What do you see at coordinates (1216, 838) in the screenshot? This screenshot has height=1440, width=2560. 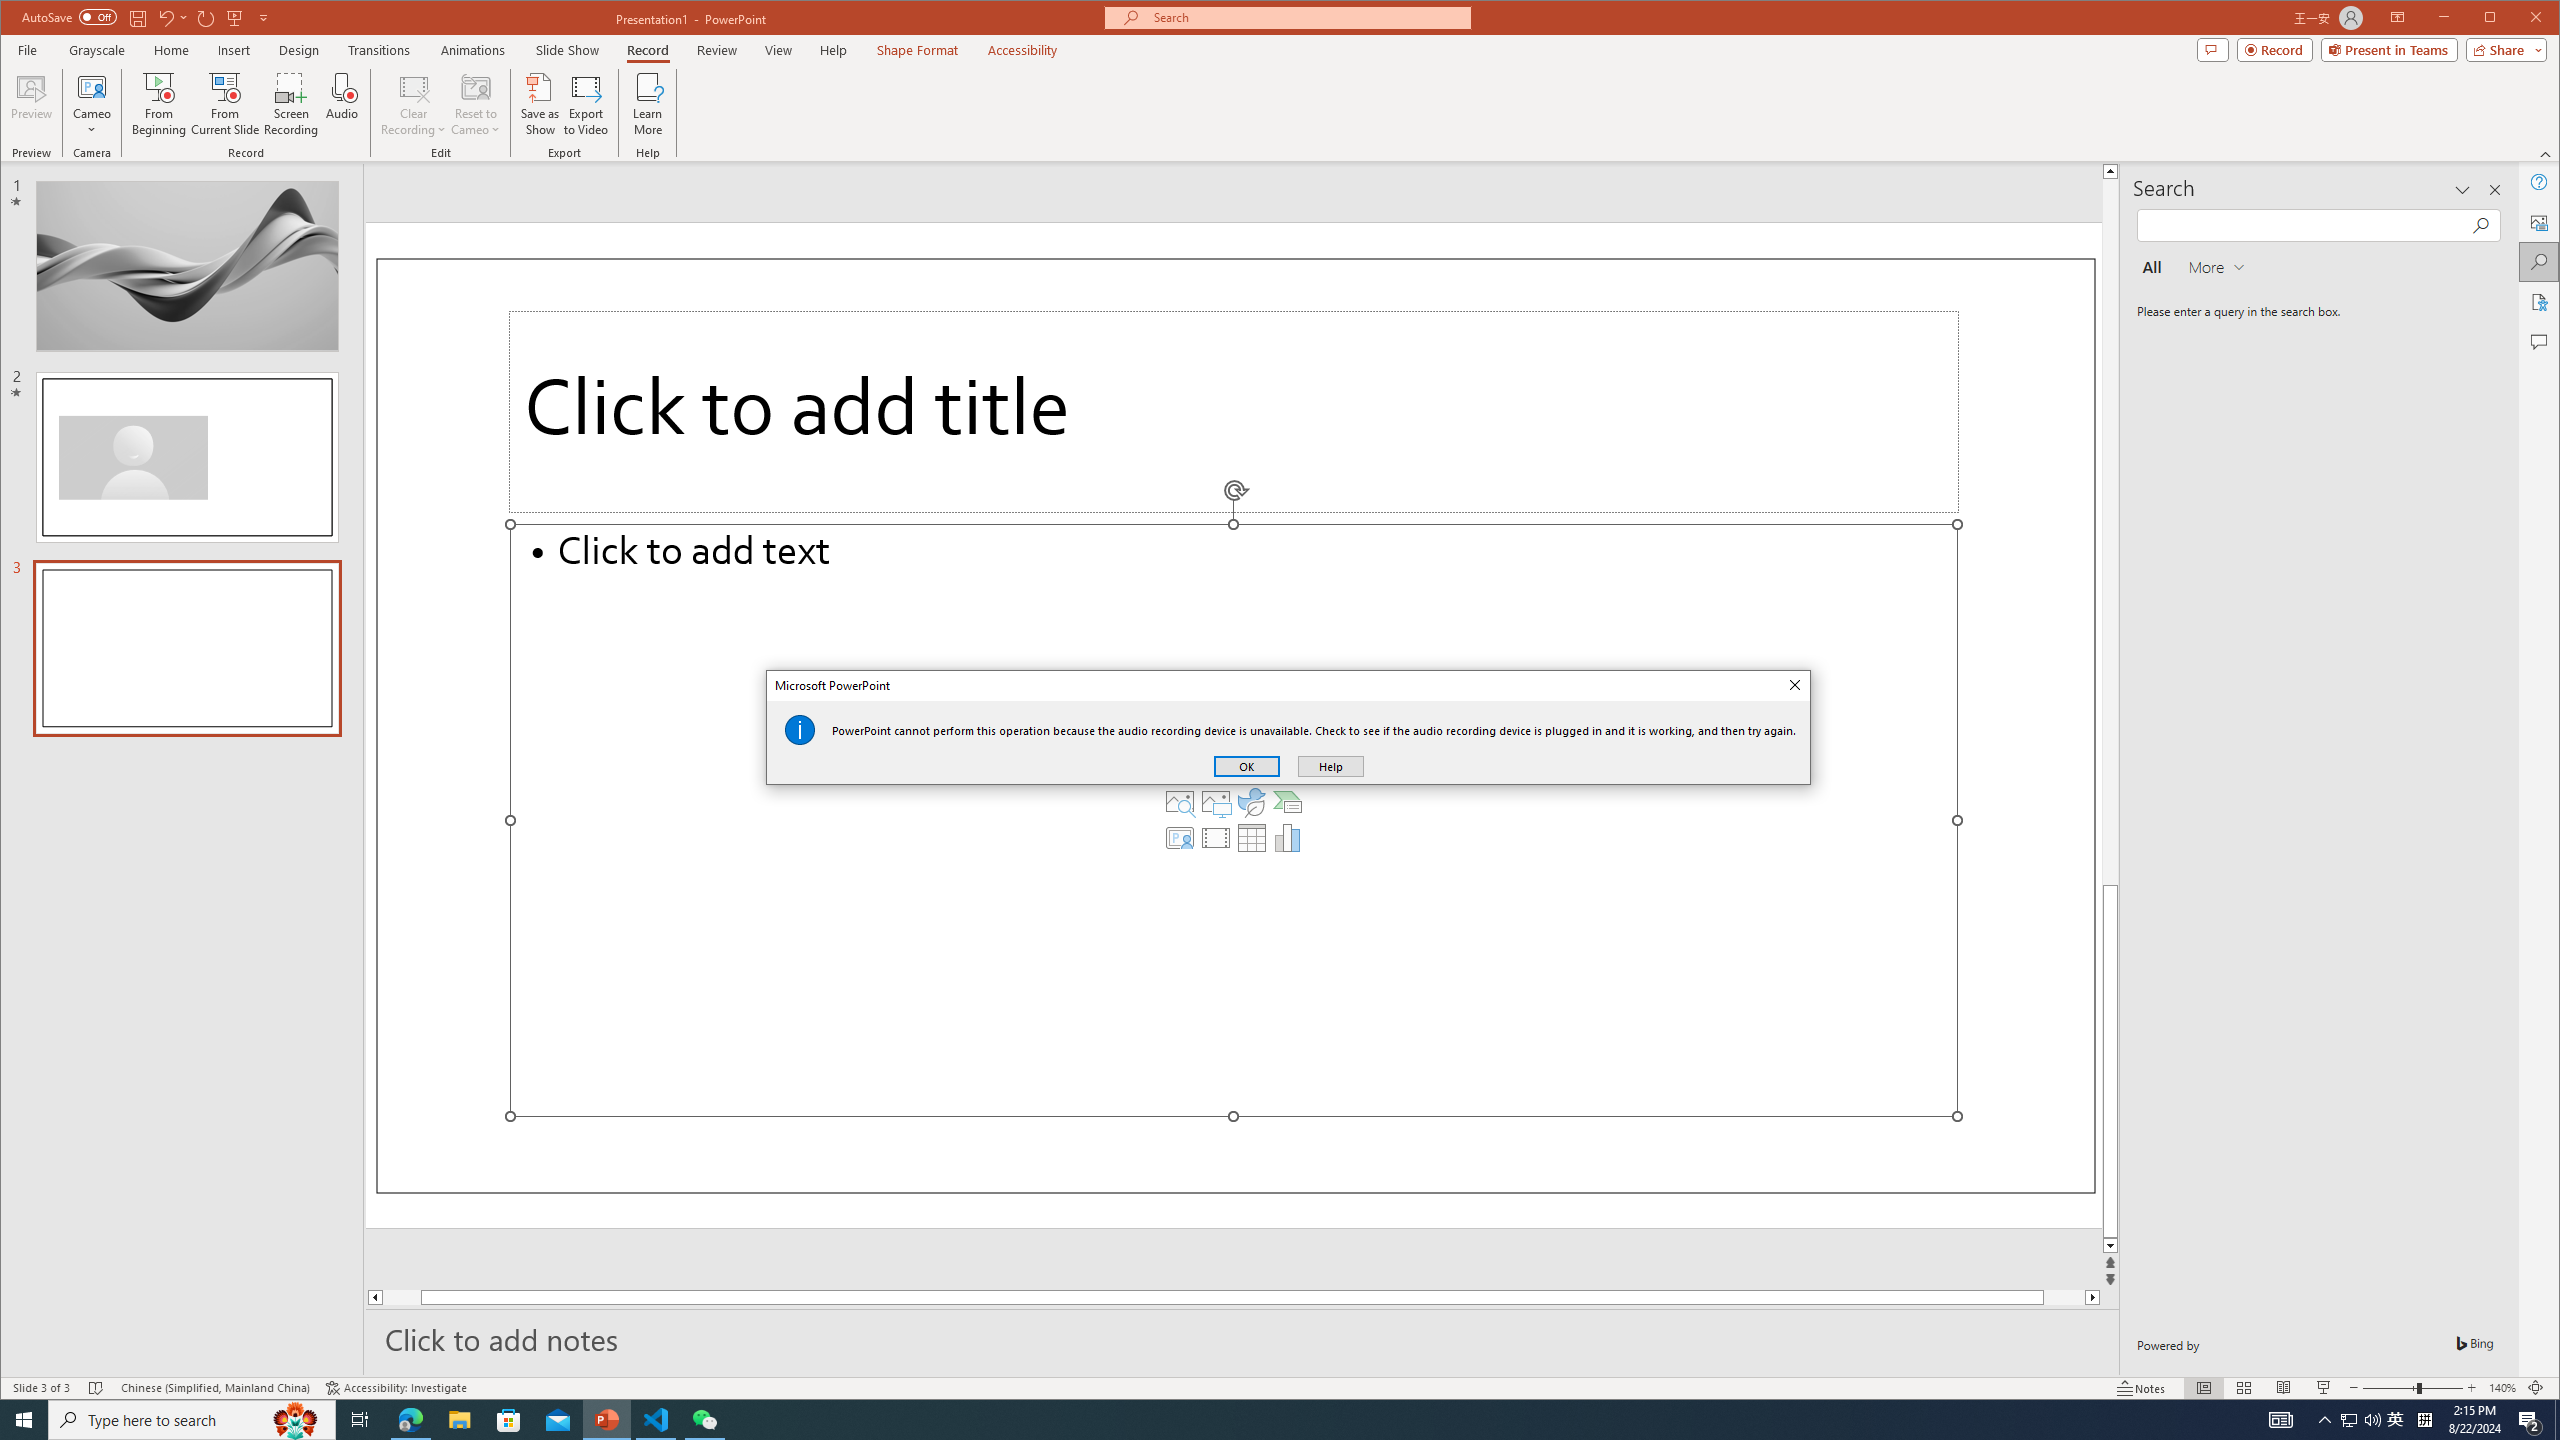 I see `Insert Video` at bounding box center [1216, 838].